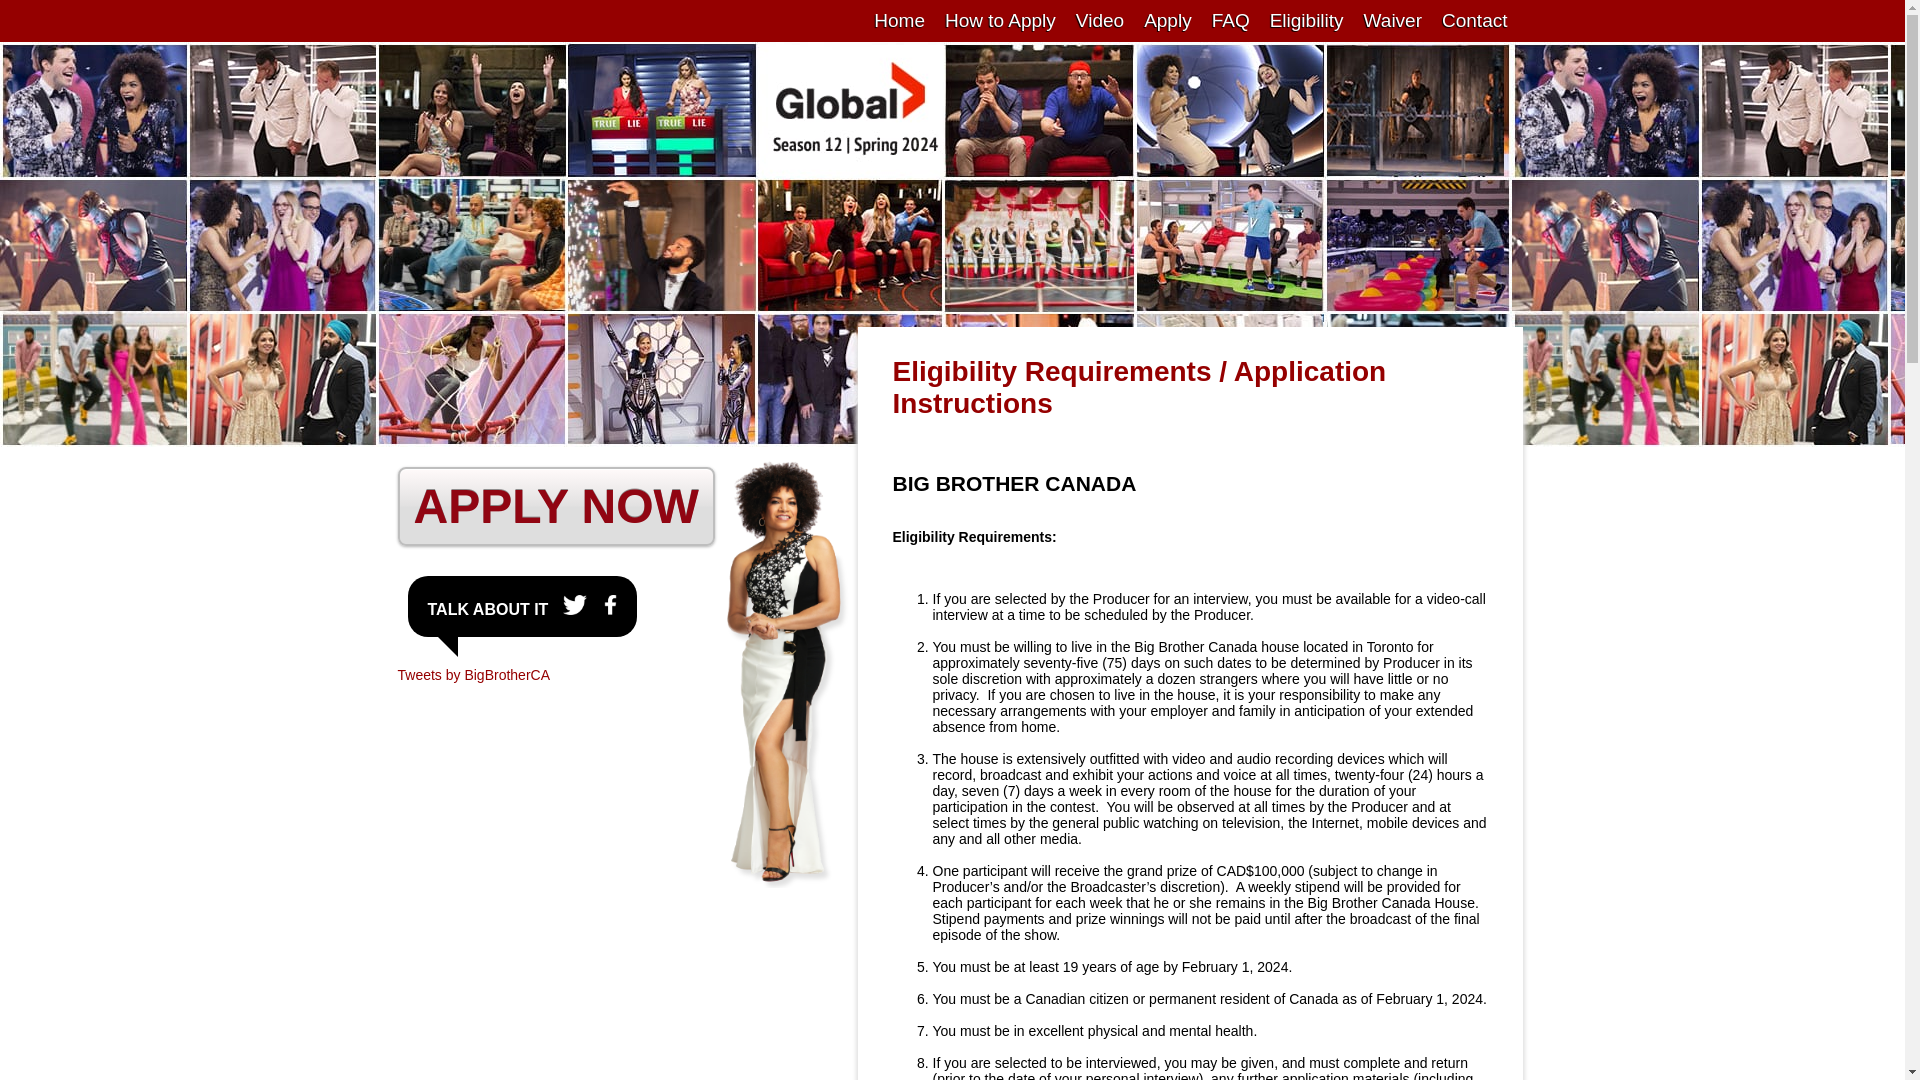 Image resolution: width=1920 pixels, height=1080 pixels. What do you see at coordinates (1231, 21) in the screenshot?
I see `FAQ` at bounding box center [1231, 21].